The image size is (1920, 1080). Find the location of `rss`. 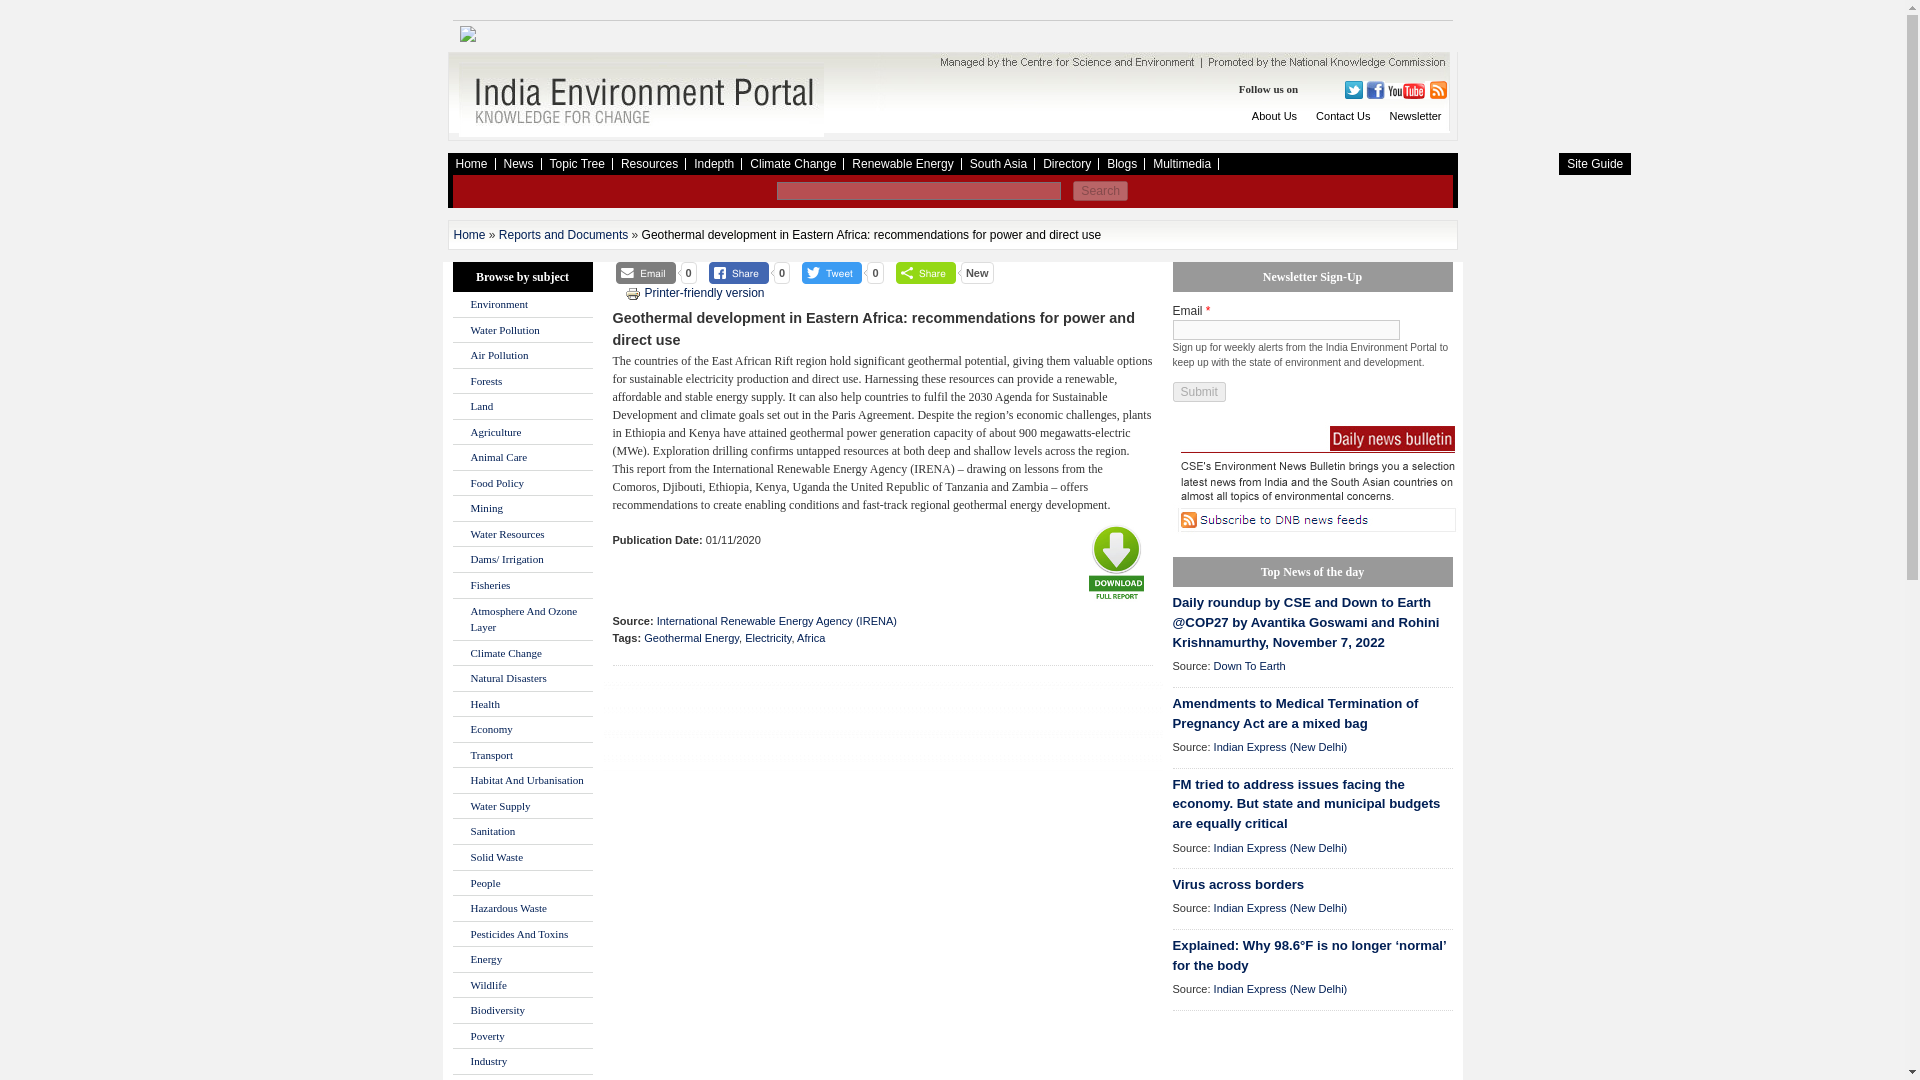

rss is located at coordinates (1434, 90).